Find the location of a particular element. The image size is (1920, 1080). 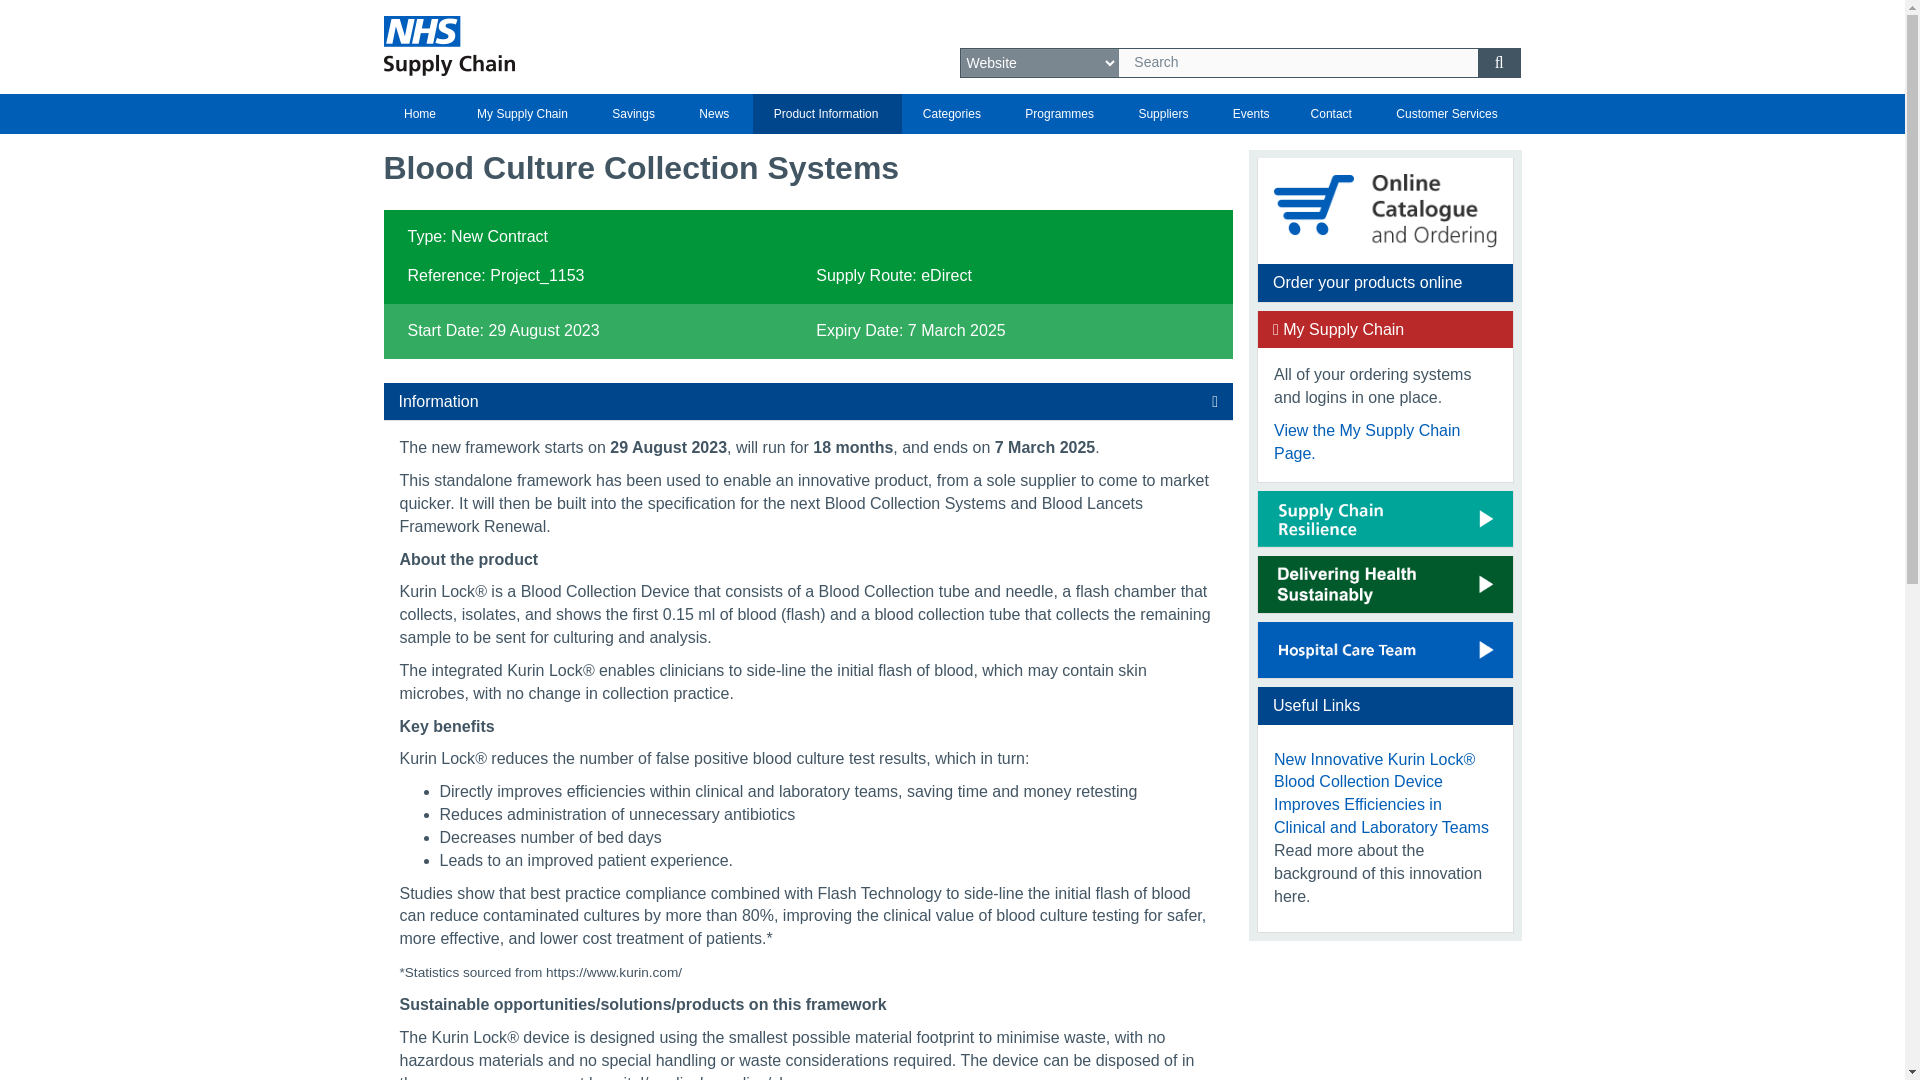

Home is located at coordinates (420, 113).